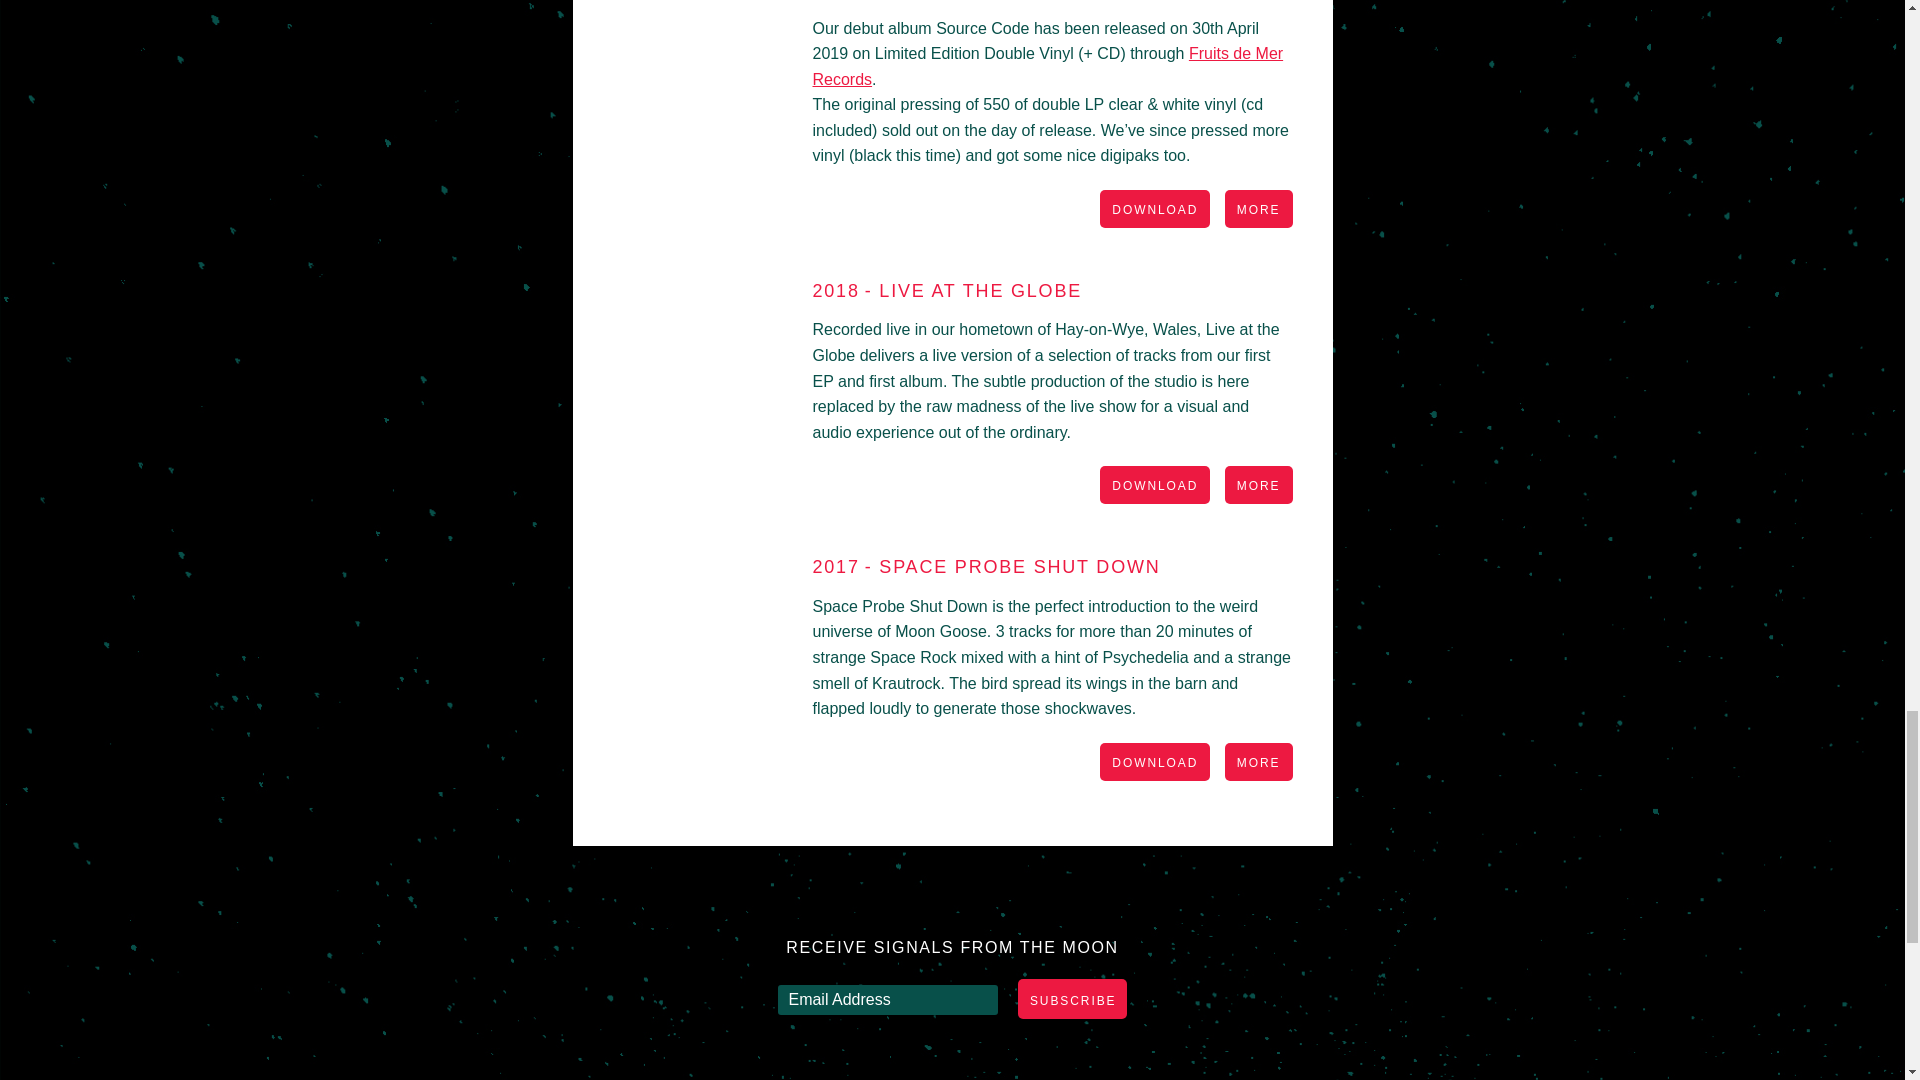  Describe the element at coordinates (1047, 66) in the screenshot. I see `Fruits de Mer Records` at that location.